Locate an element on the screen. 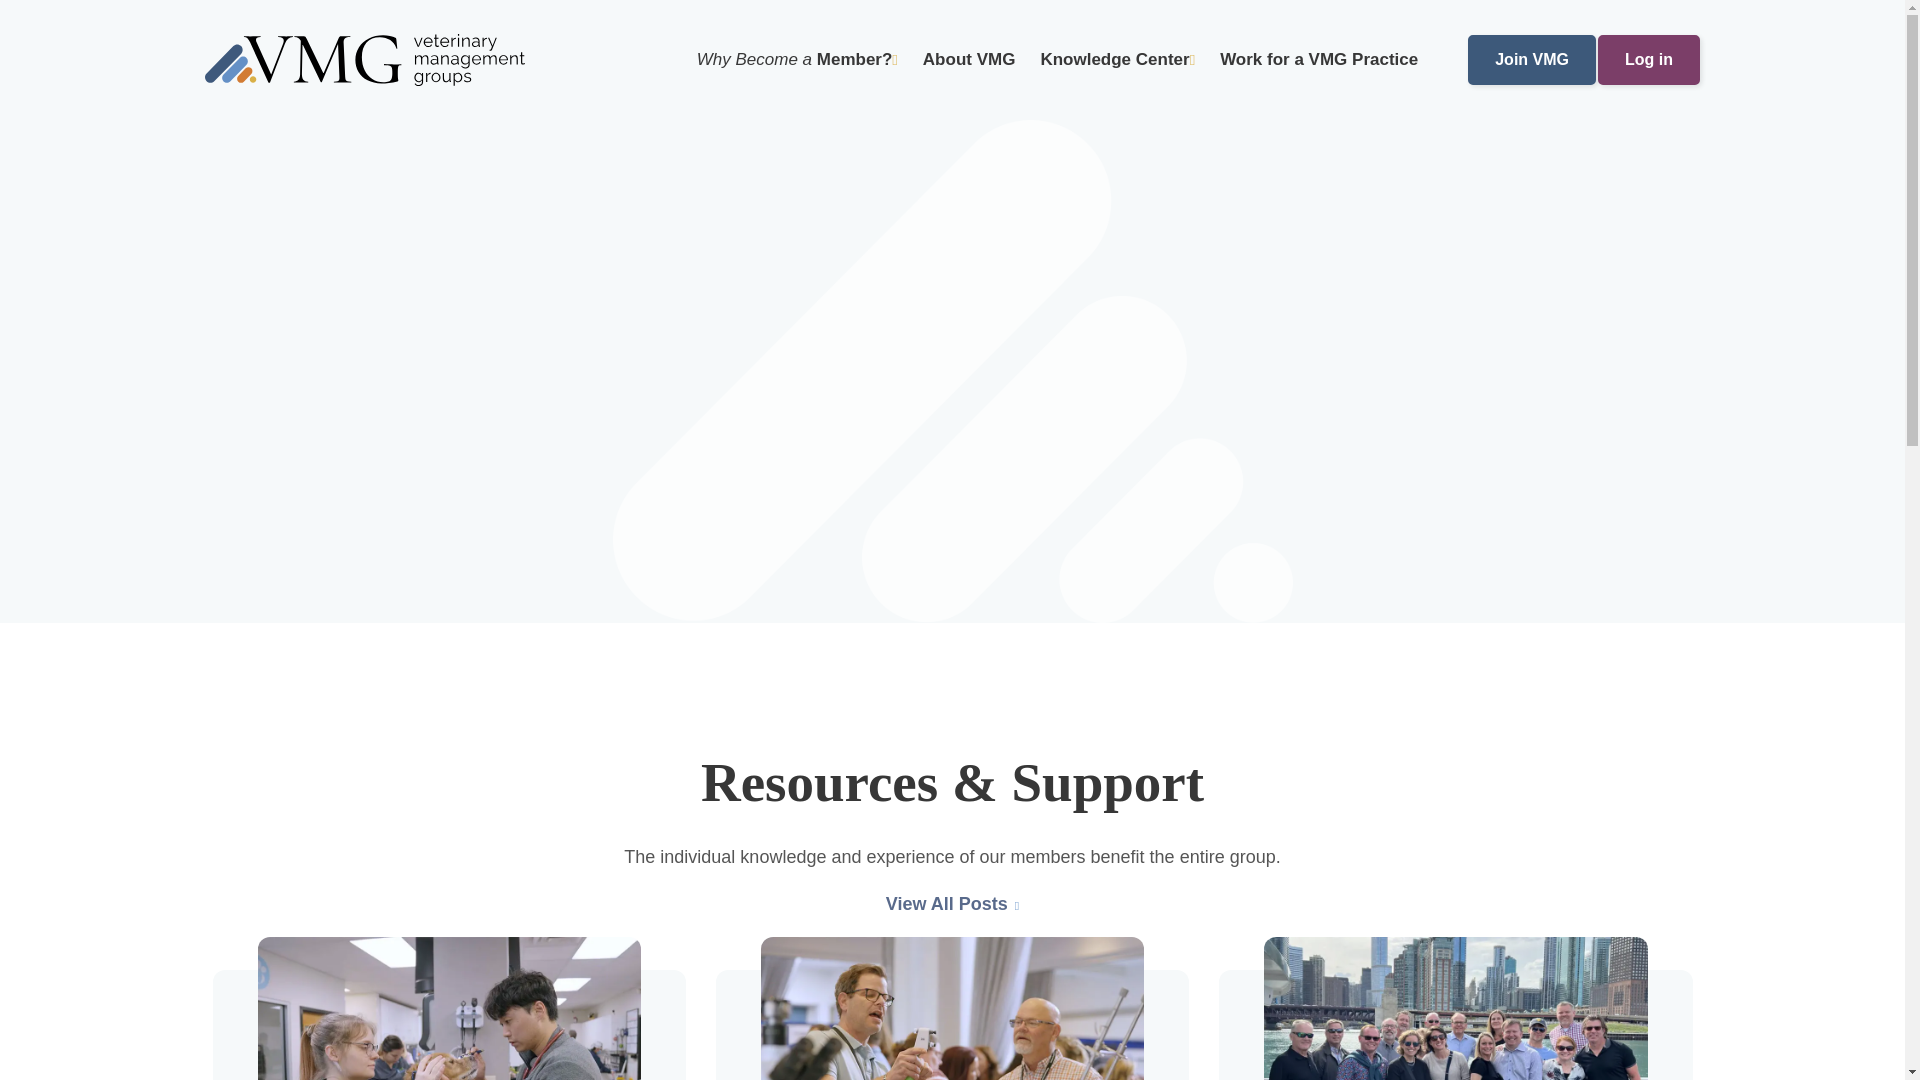 The height and width of the screenshot is (1080, 1920). View All Posts is located at coordinates (952, 906).